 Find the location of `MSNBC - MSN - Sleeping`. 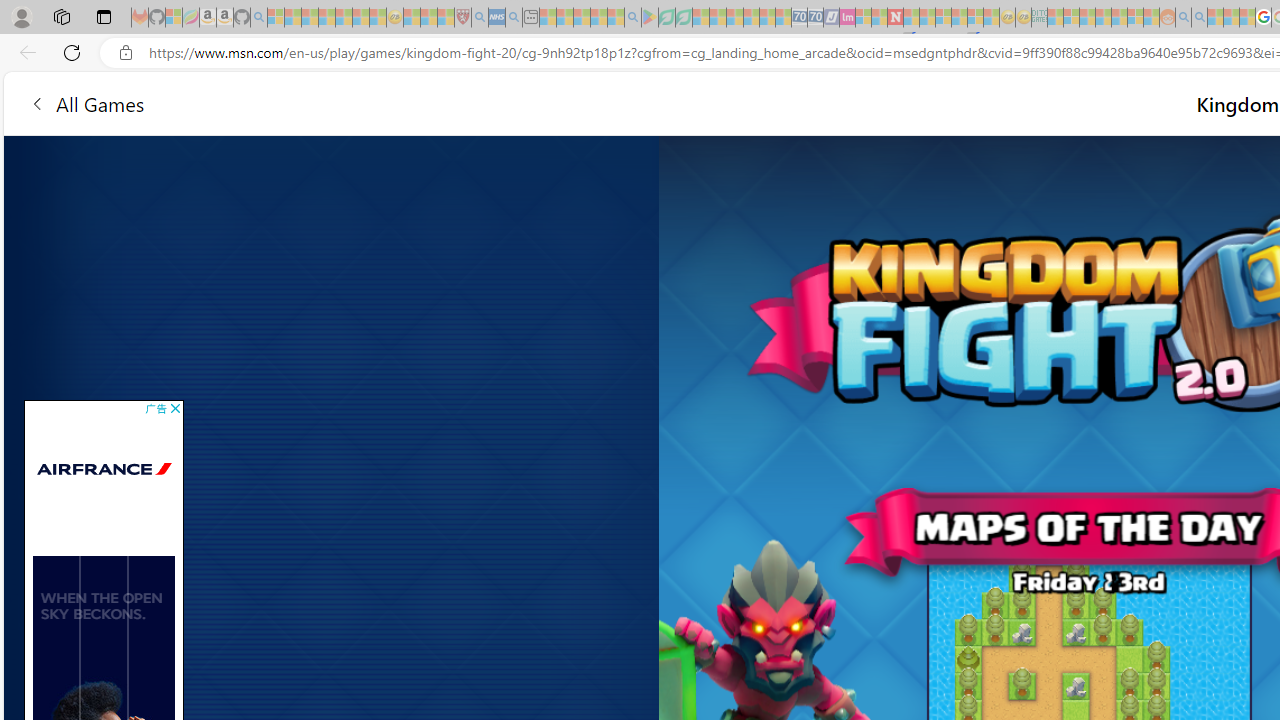

MSNBC - MSN - Sleeping is located at coordinates (1056, 18).